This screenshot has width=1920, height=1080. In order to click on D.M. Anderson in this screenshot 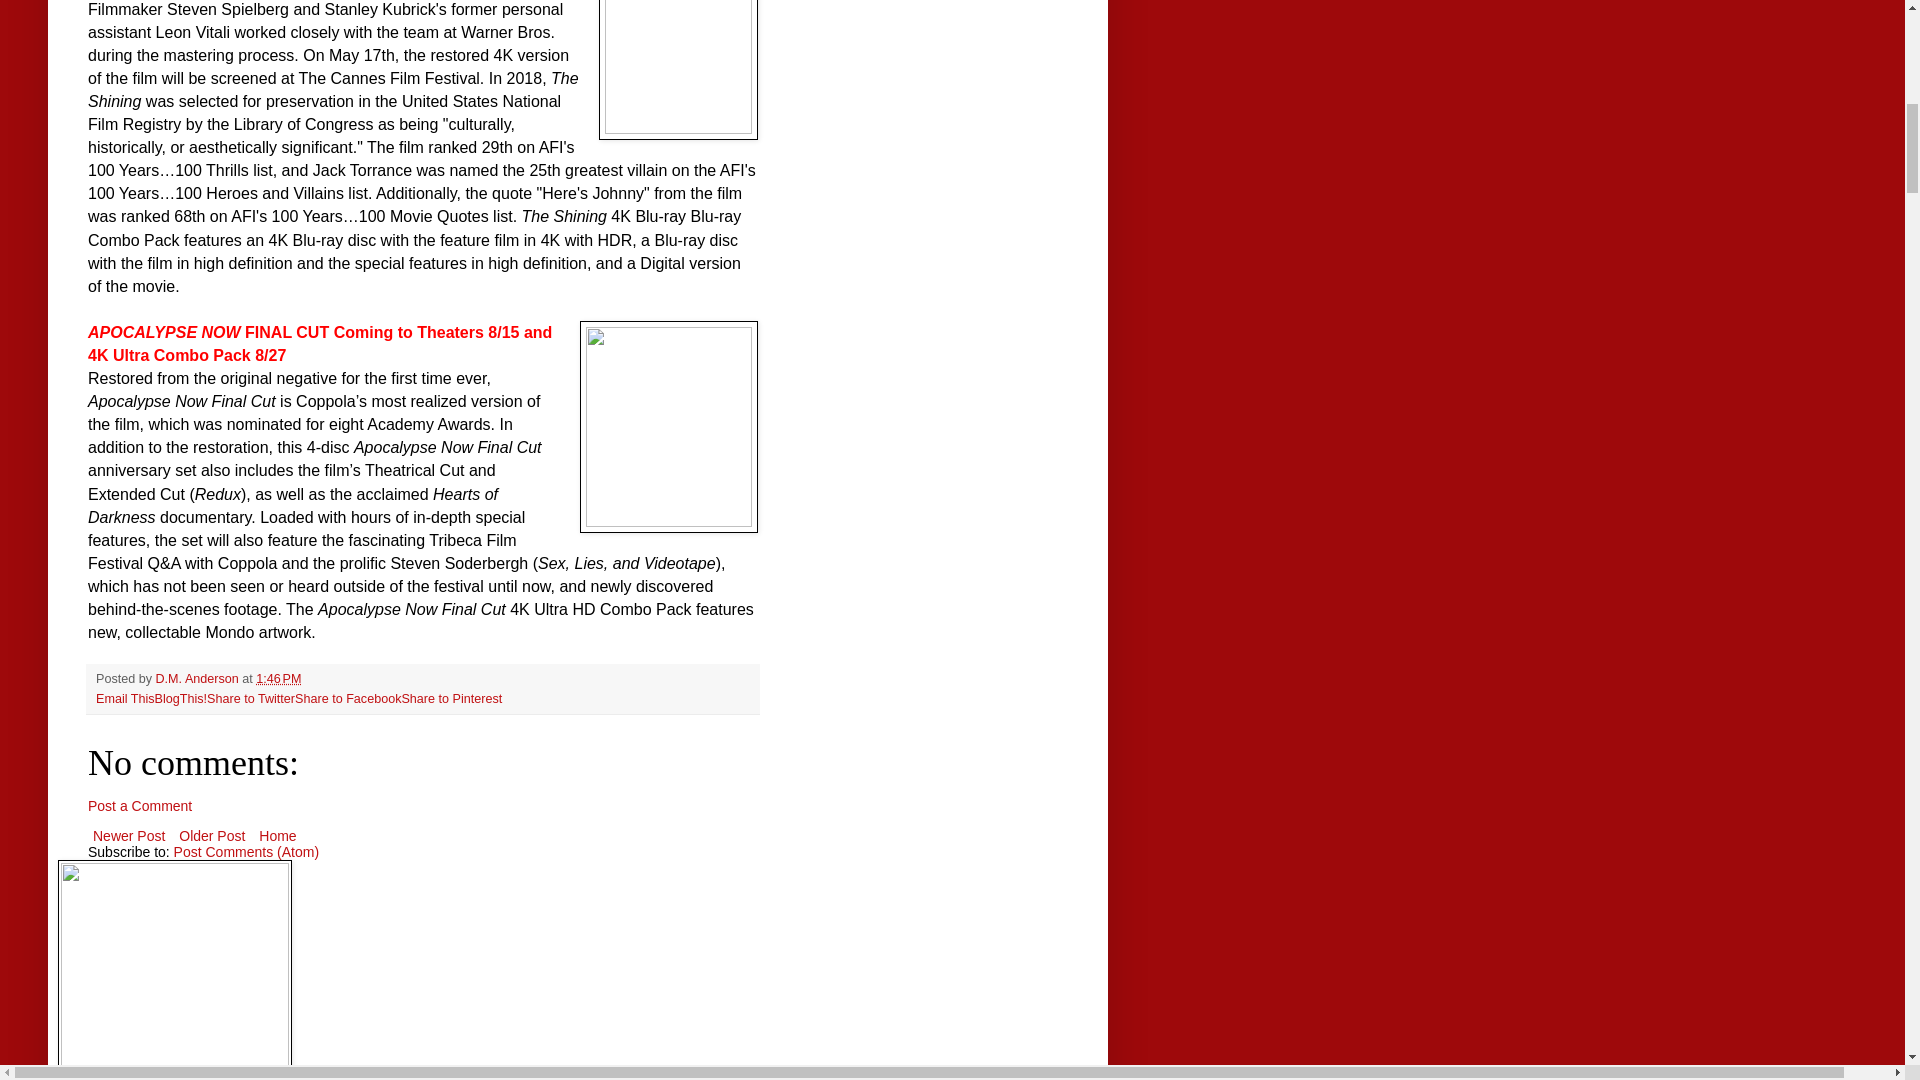, I will do `click(199, 678)`.